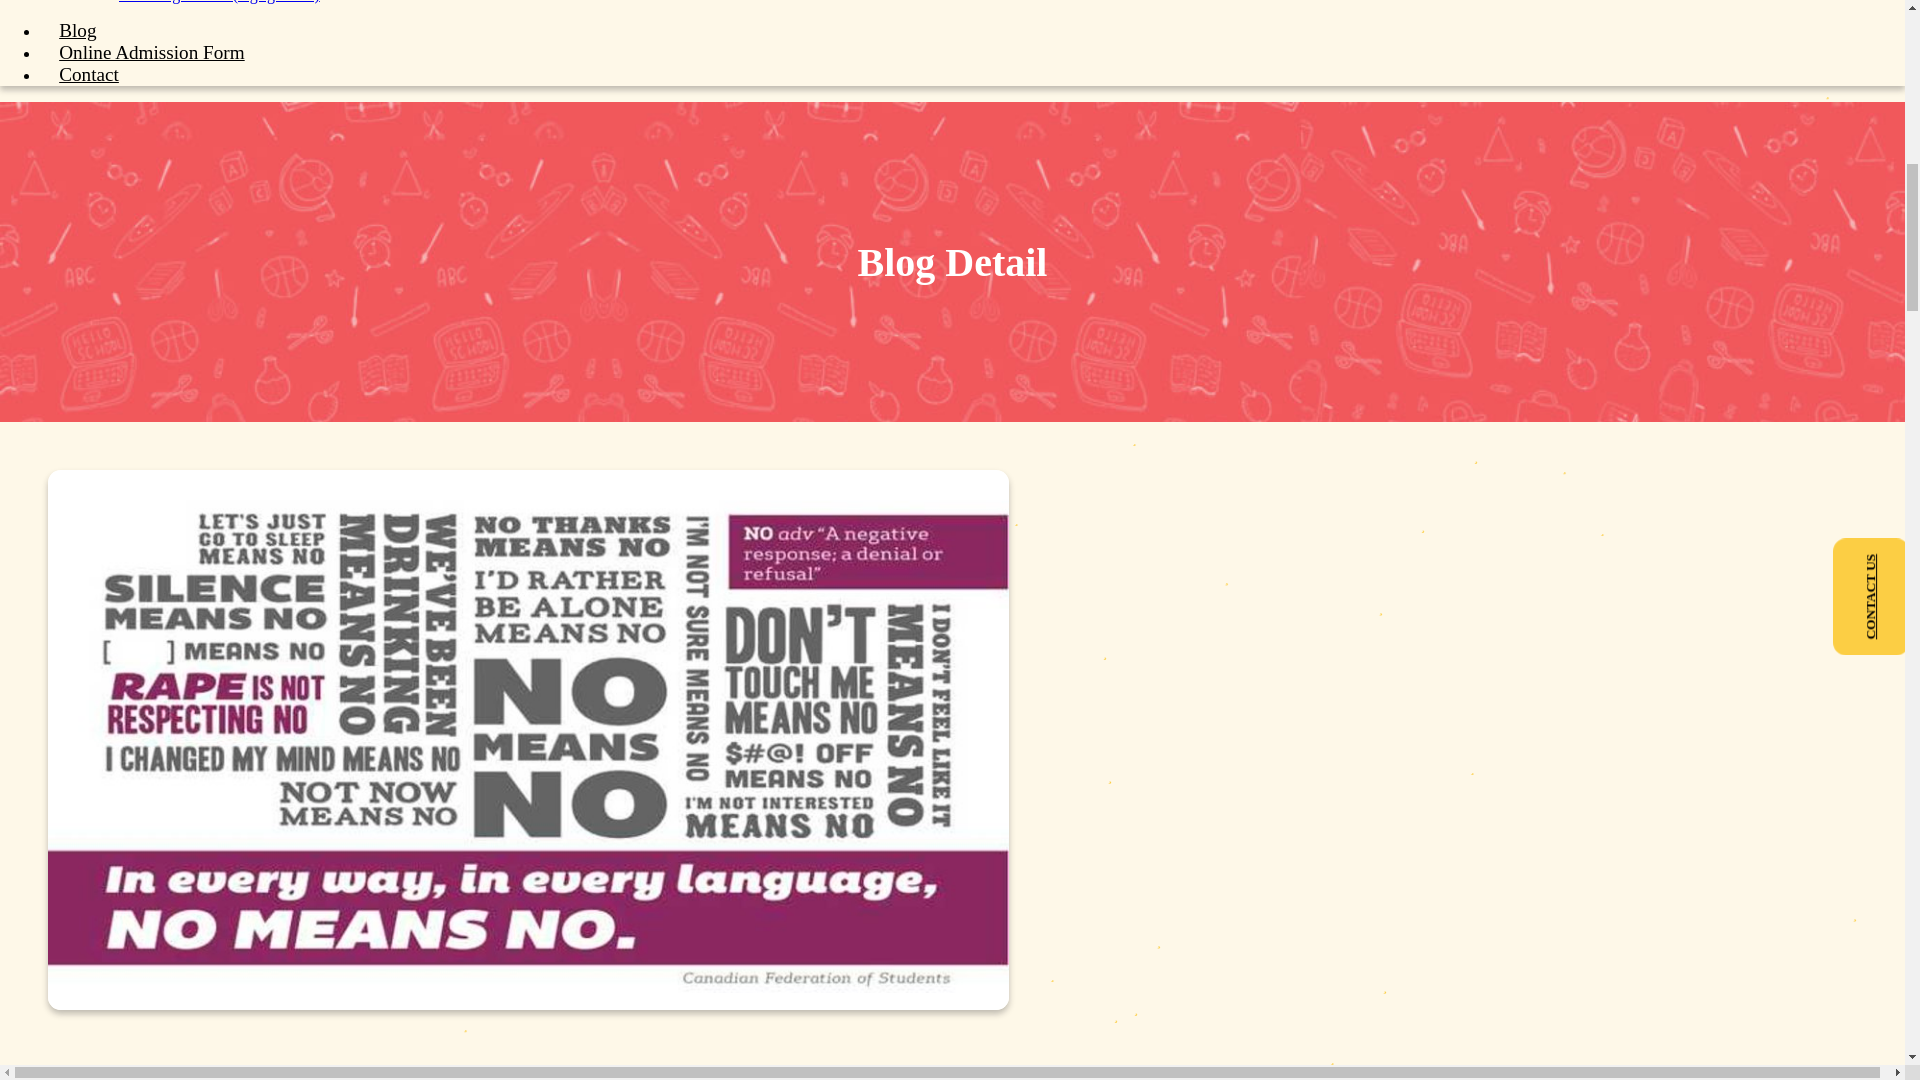  Describe the element at coordinates (78, 30) in the screenshot. I see `Blog` at that location.